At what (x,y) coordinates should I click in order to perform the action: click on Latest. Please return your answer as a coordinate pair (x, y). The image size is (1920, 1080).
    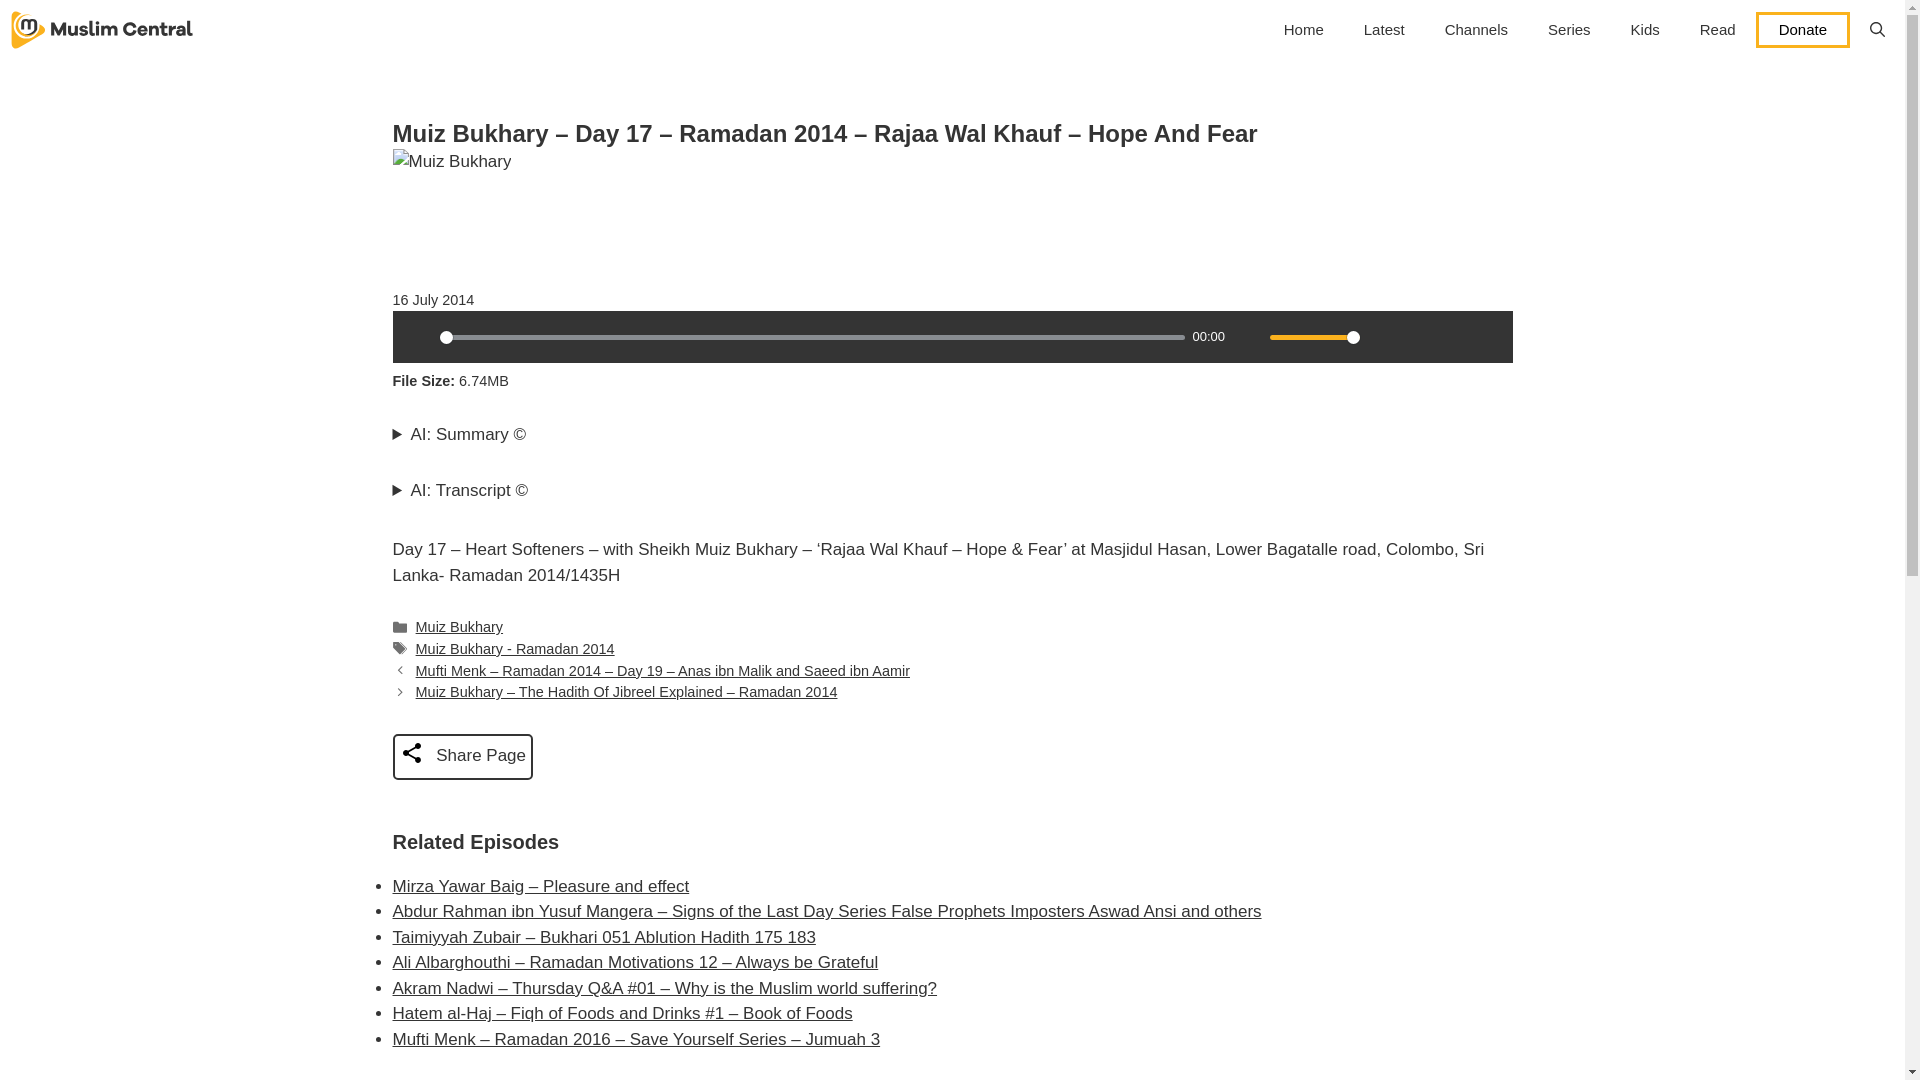
    Looking at the image, I should click on (1384, 30).